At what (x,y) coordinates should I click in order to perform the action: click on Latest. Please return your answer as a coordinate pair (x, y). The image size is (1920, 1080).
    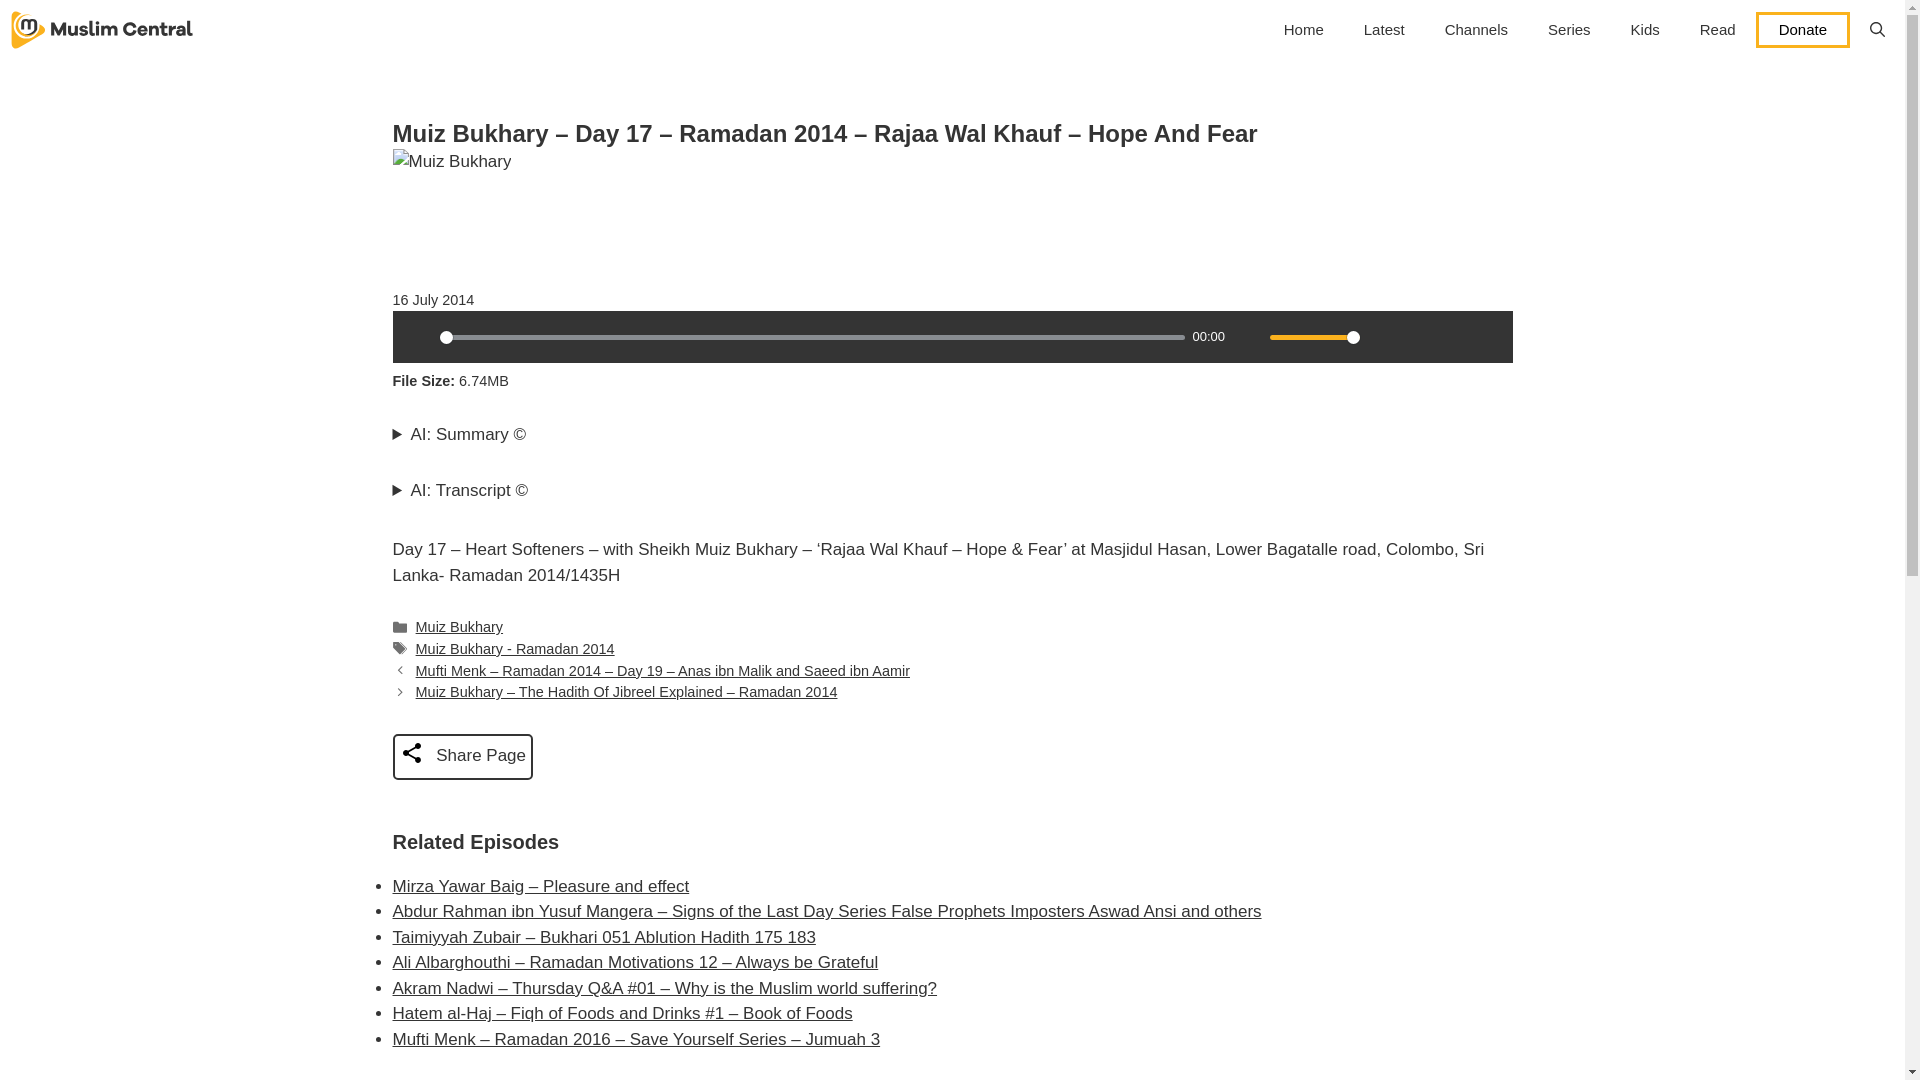
    Looking at the image, I should click on (1384, 30).